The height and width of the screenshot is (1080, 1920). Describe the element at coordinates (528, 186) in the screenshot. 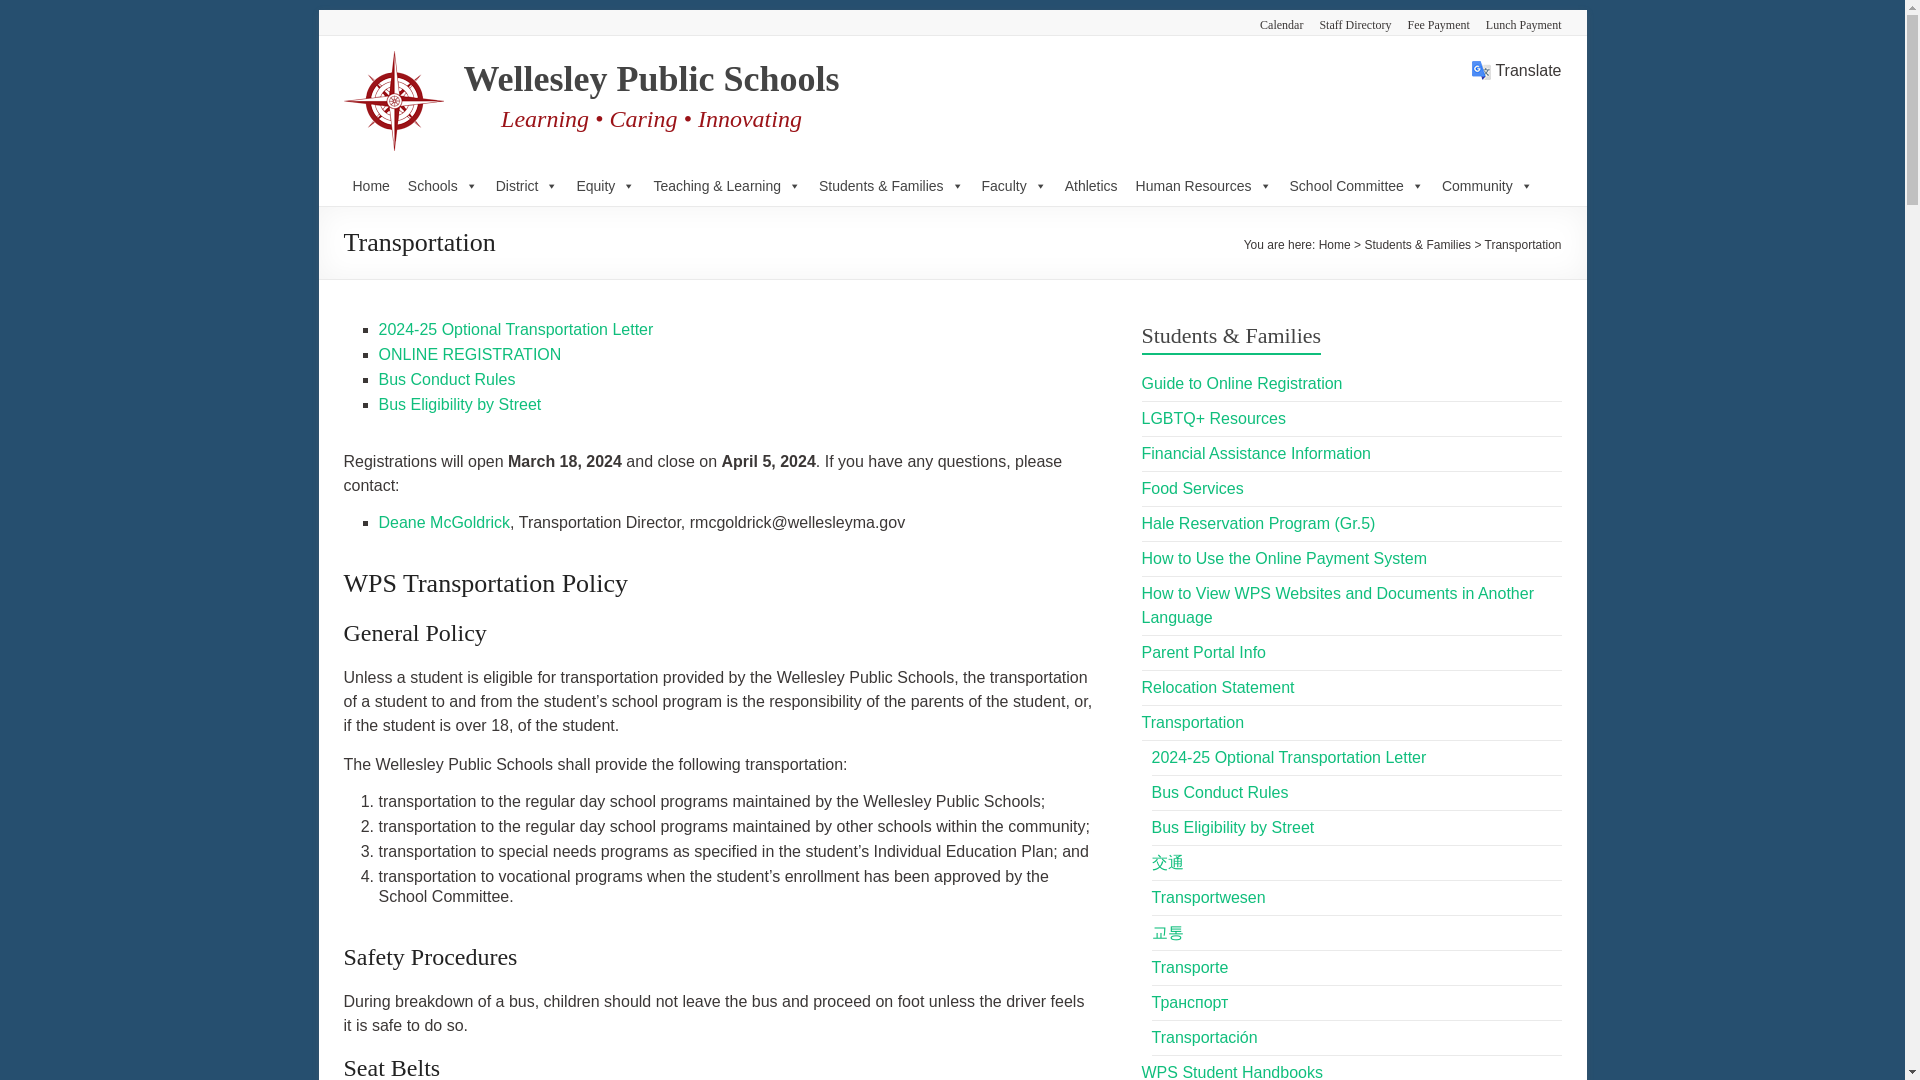

I see `District` at that location.